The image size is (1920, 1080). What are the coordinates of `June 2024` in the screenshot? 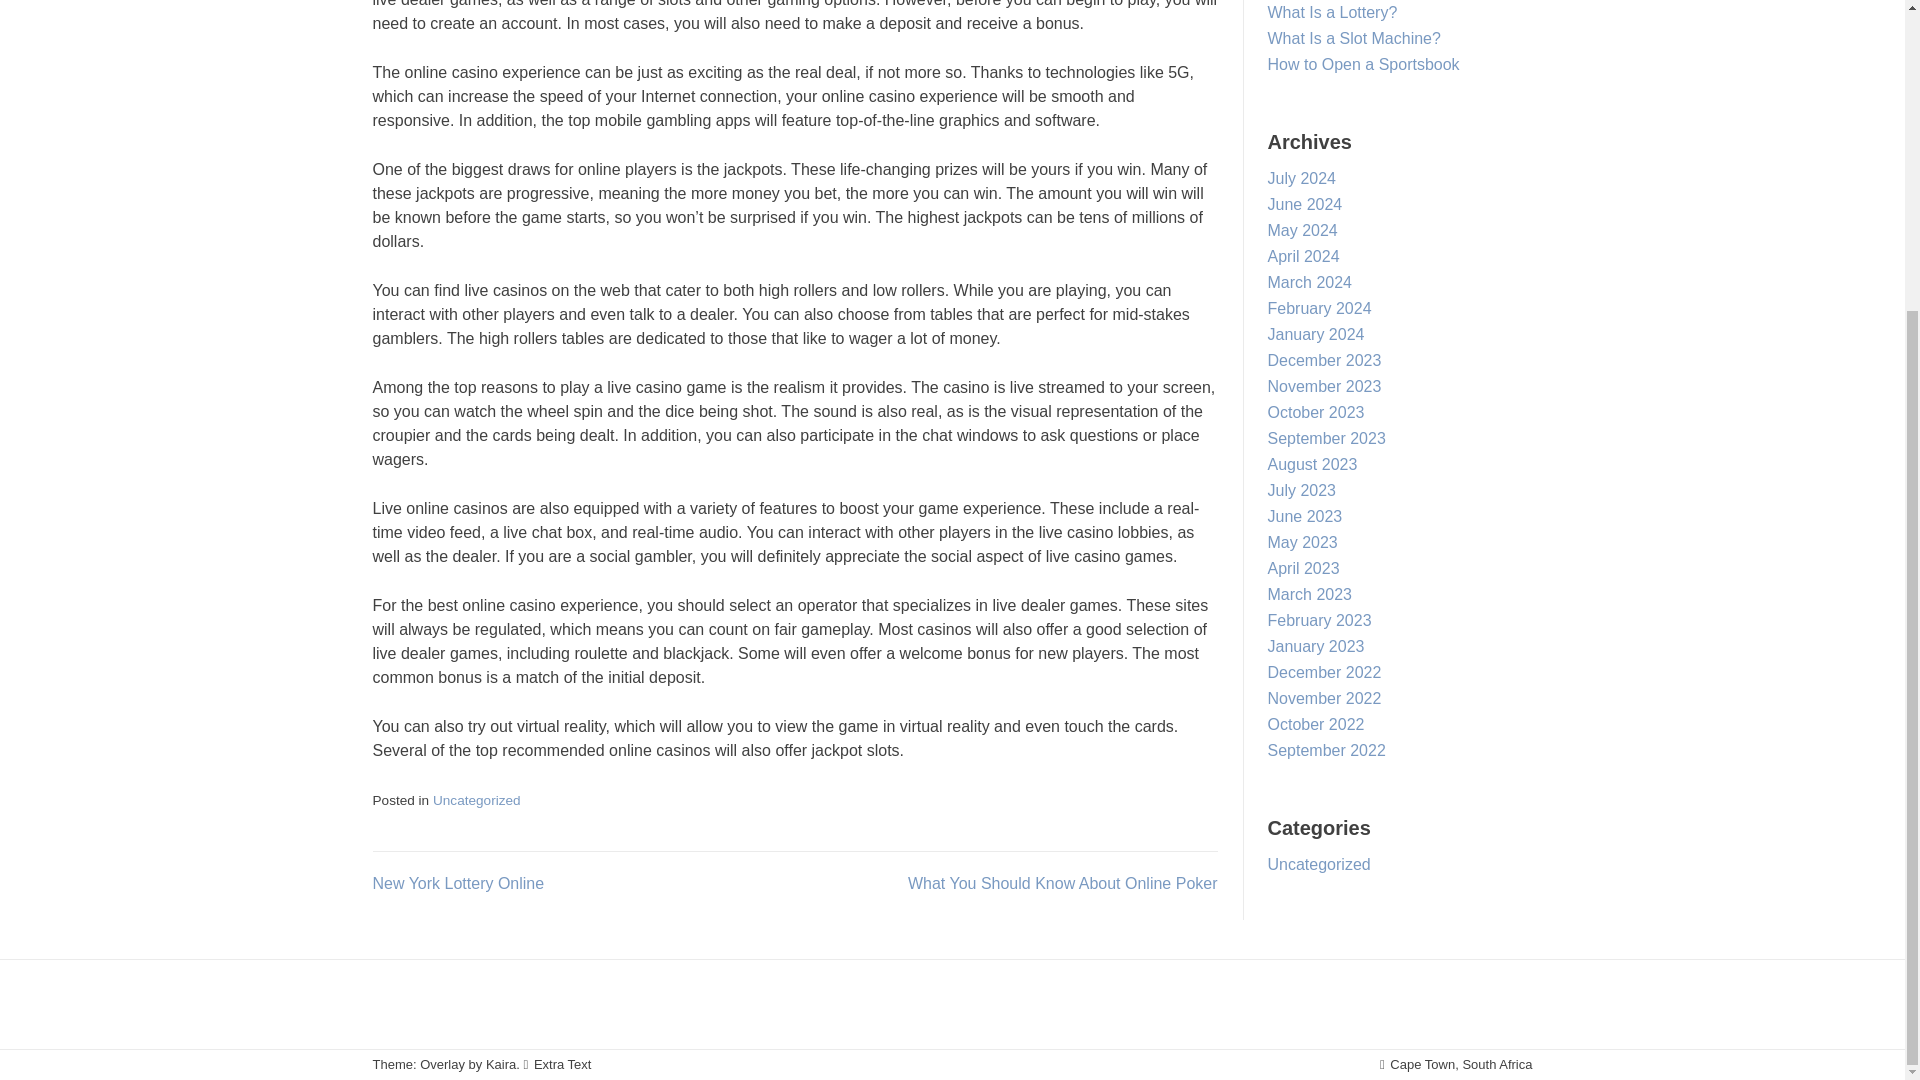 It's located at (1304, 204).